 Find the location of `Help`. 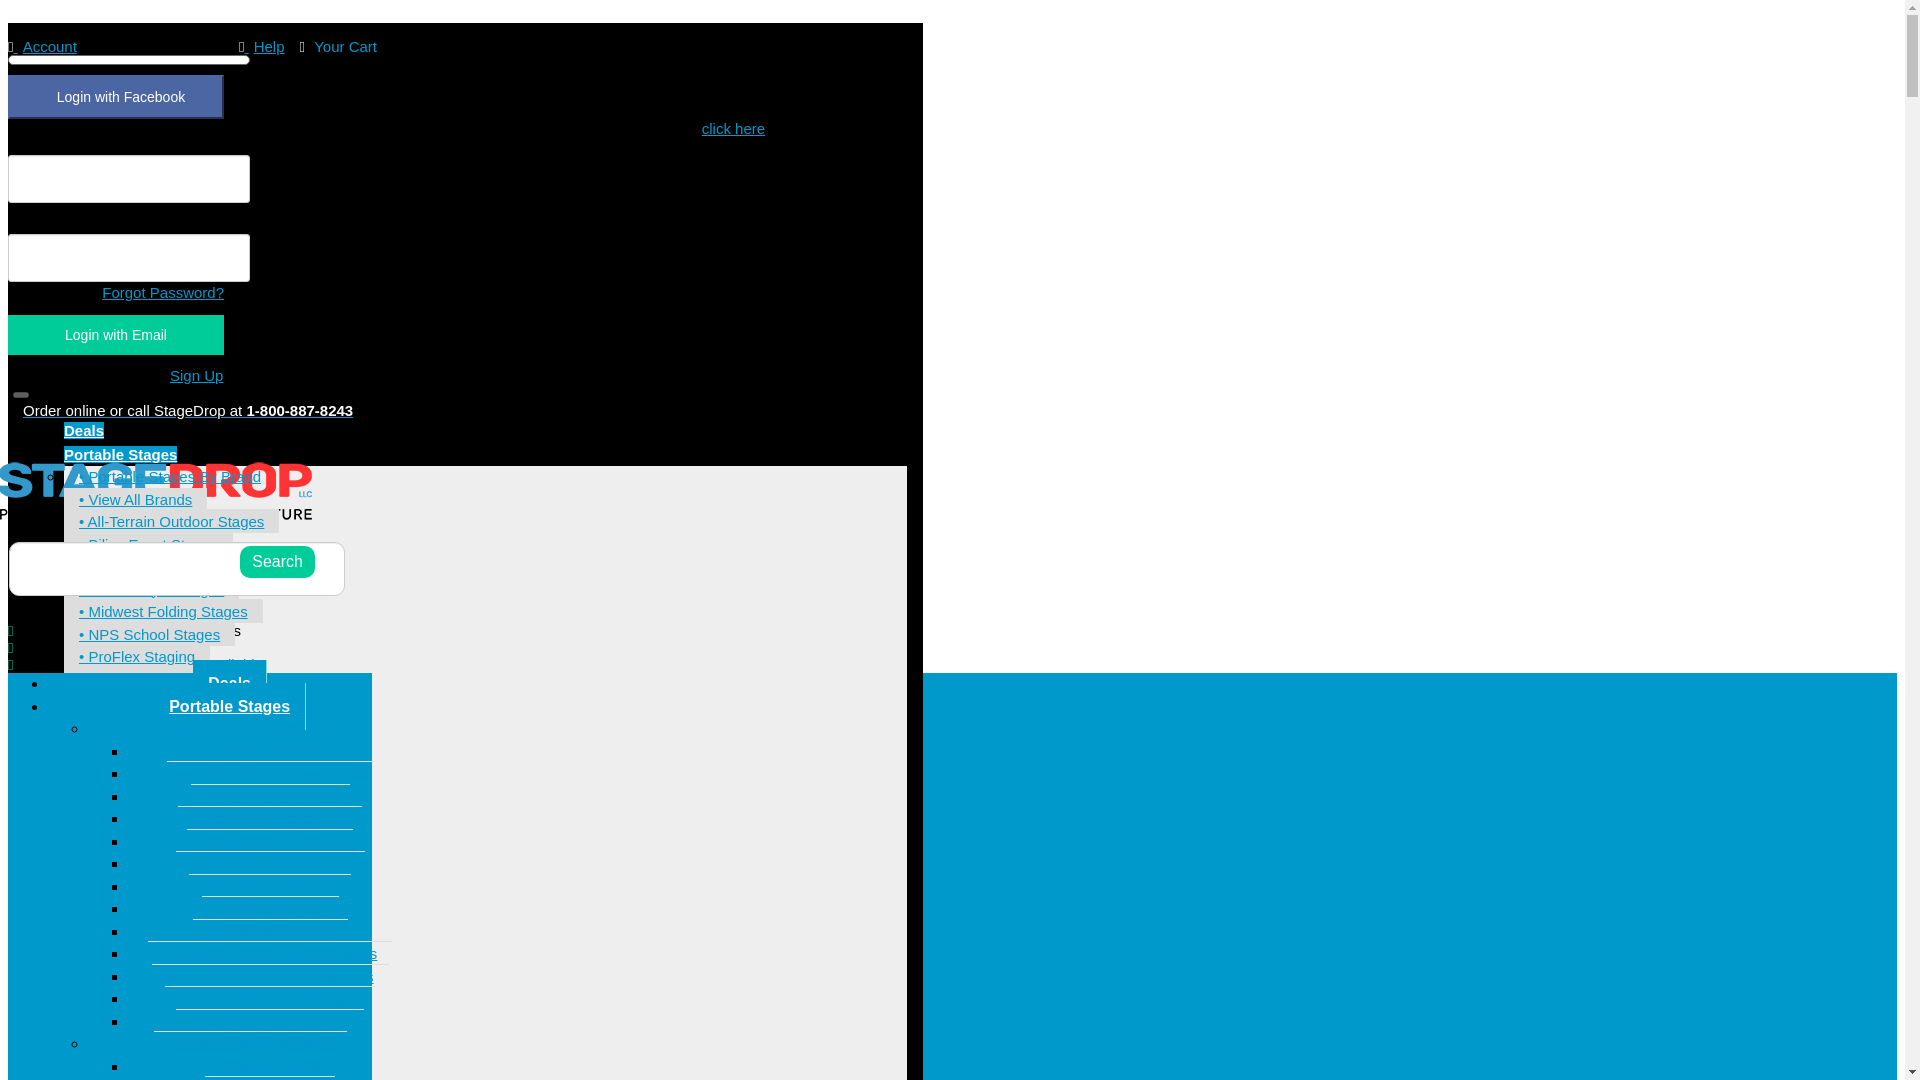

Help is located at coordinates (261, 46).